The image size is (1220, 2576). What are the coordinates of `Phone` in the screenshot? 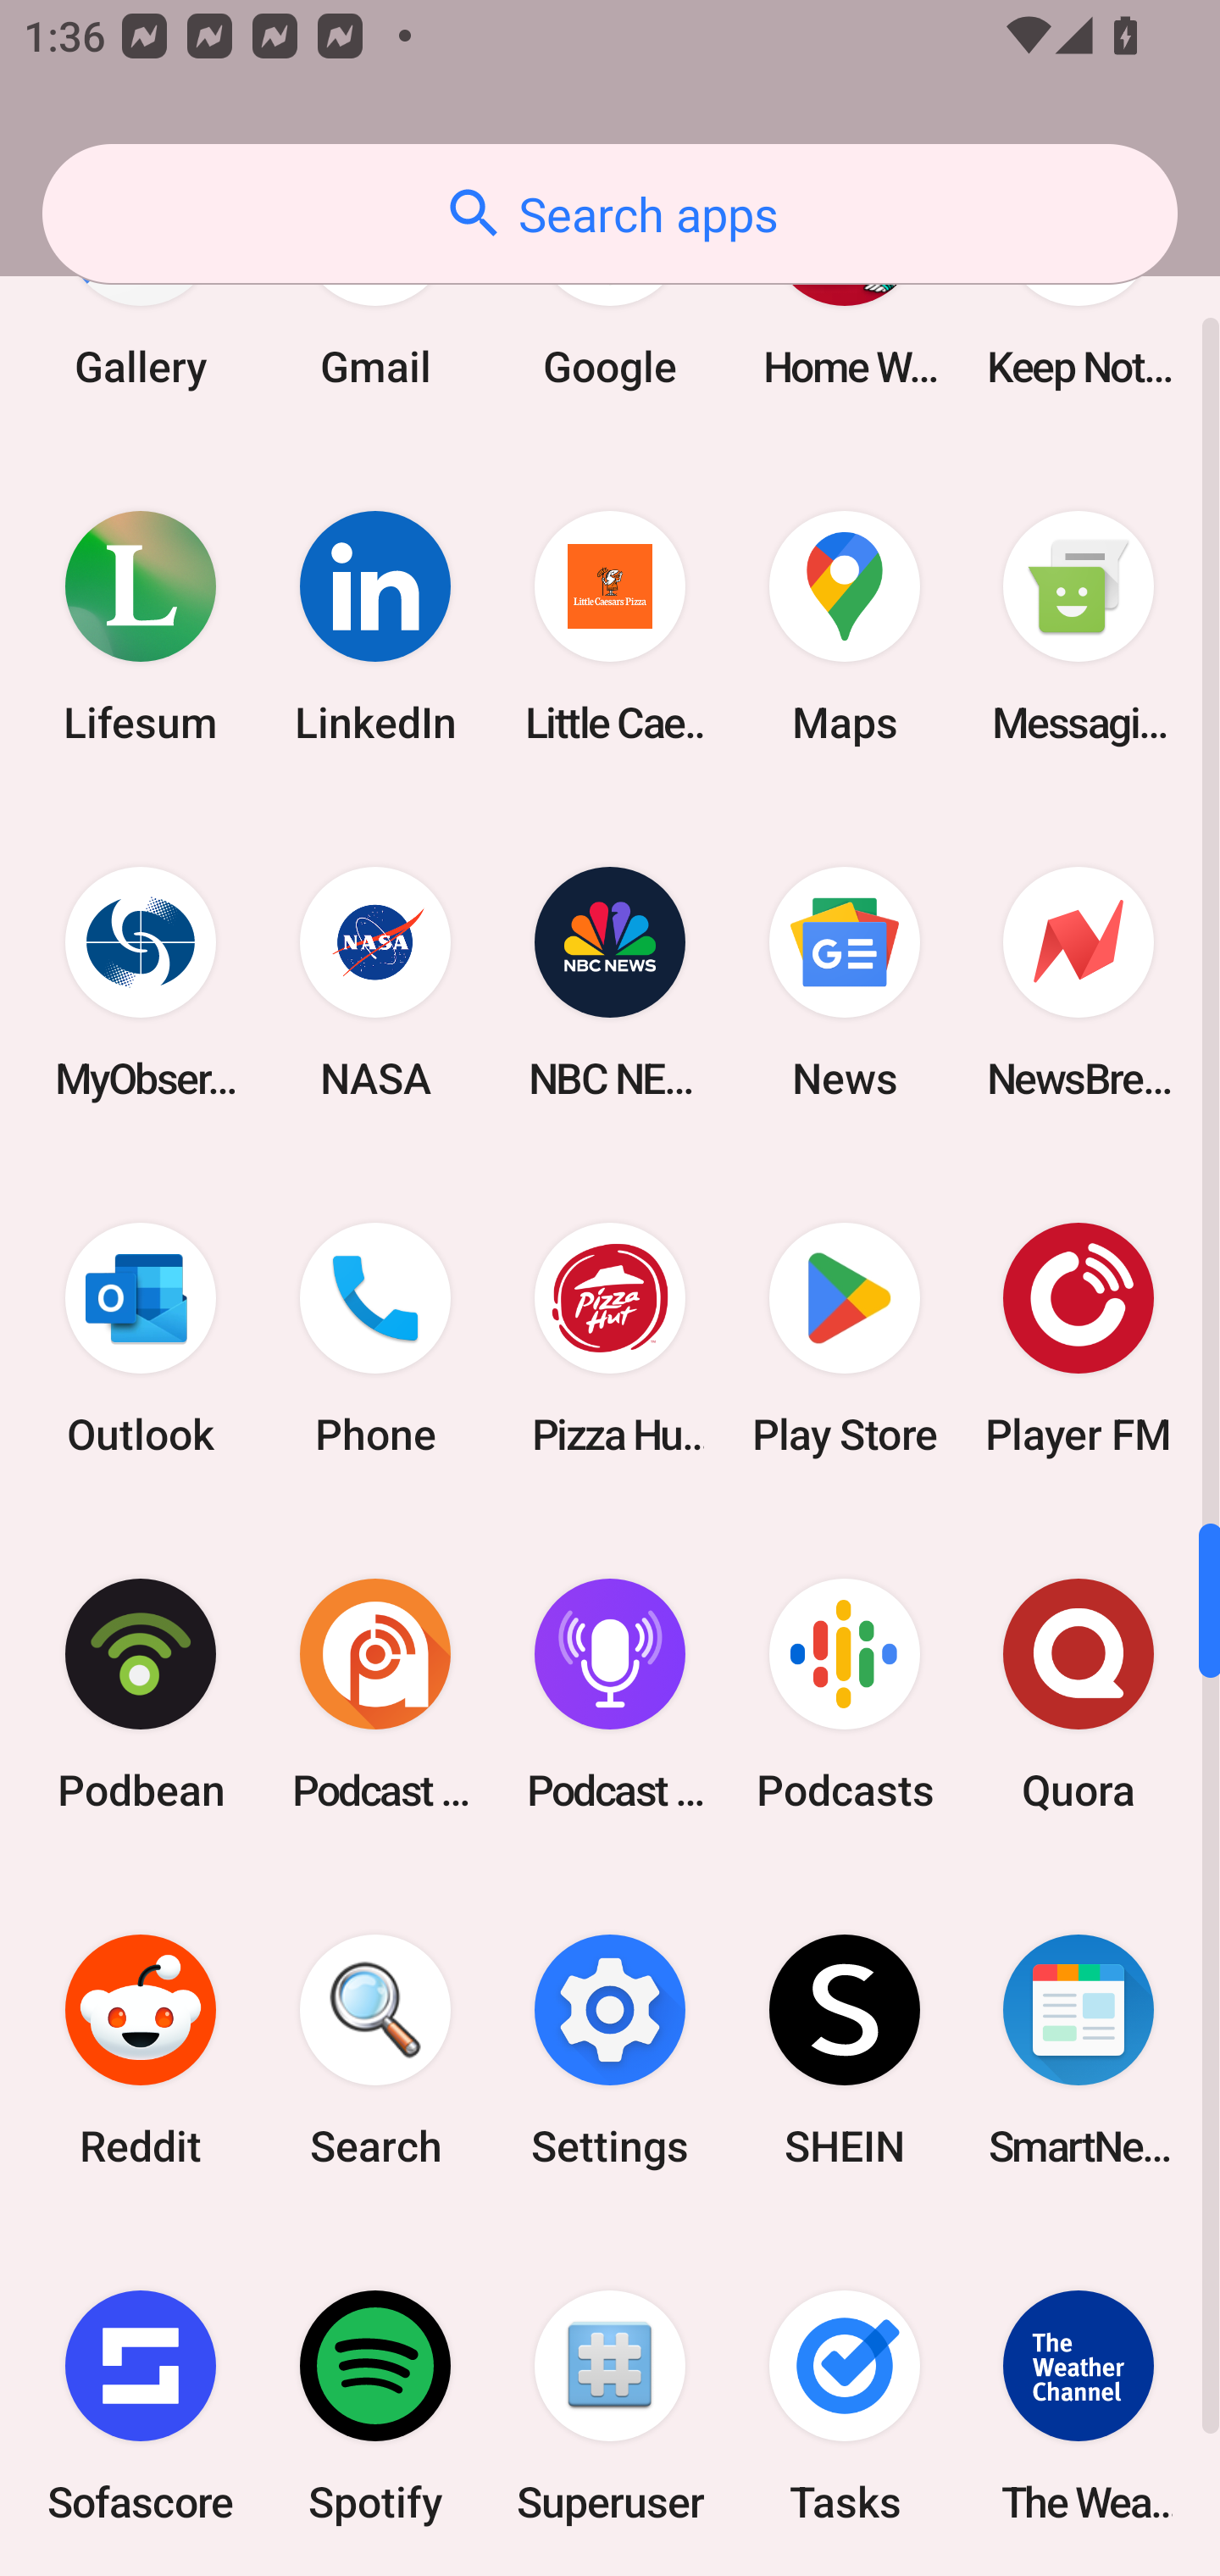 It's located at (375, 1339).